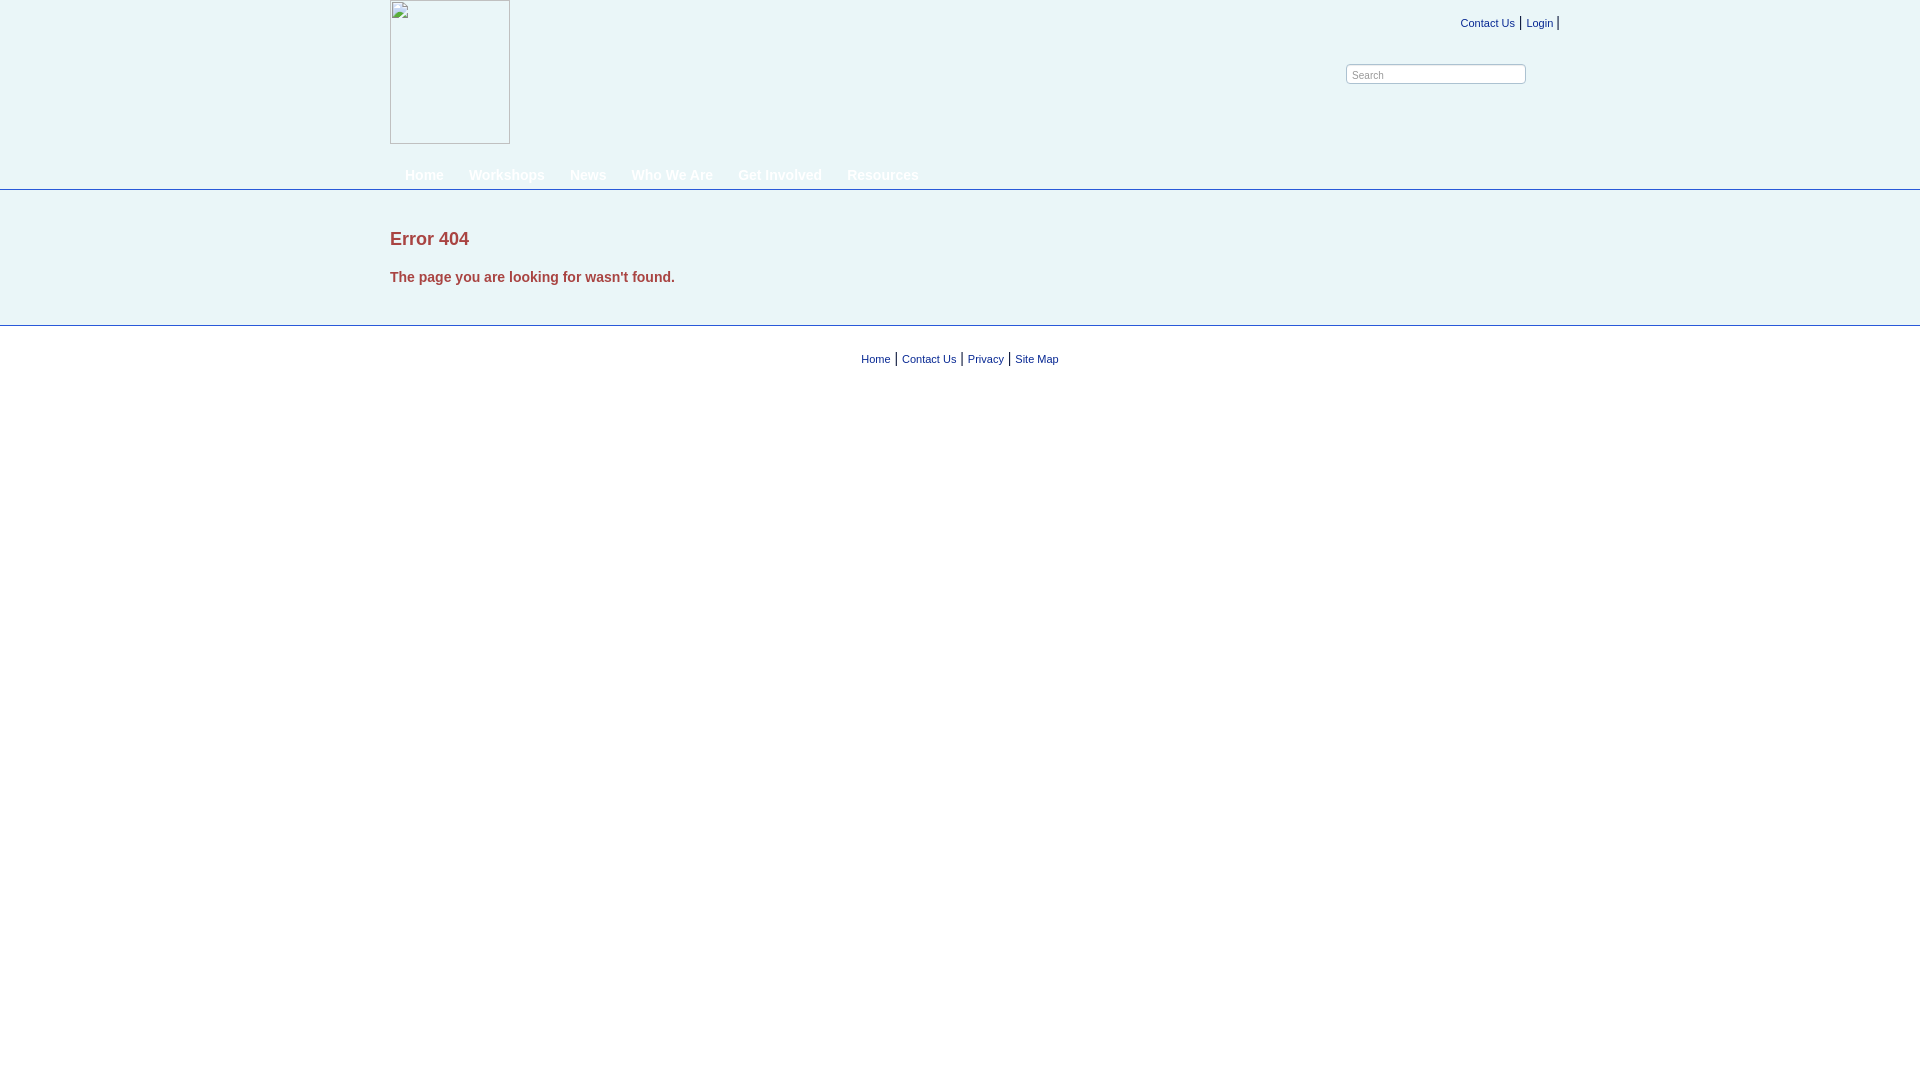  What do you see at coordinates (1488, 23) in the screenshot?
I see `Contact Us` at bounding box center [1488, 23].